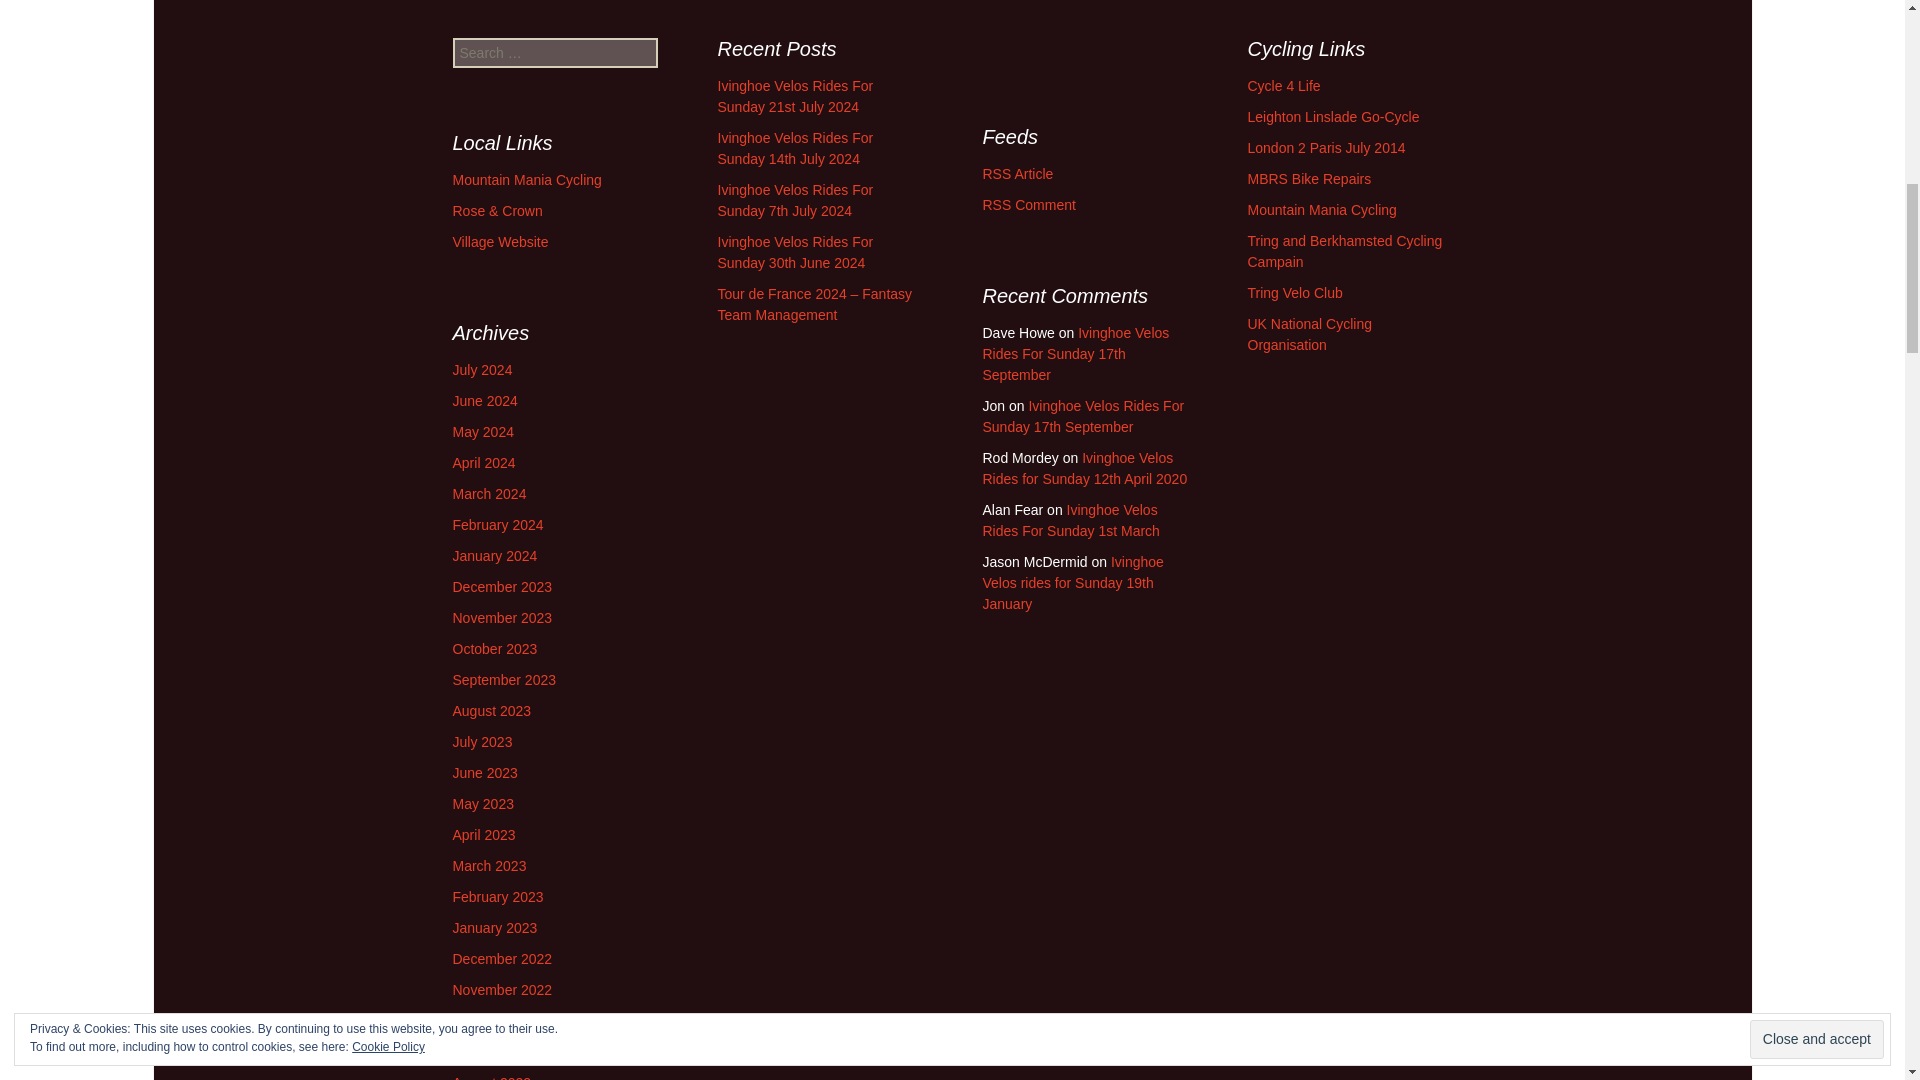  Describe the element at coordinates (796, 148) in the screenshot. I see `Ivinghoe Velos Rides For Sunday 14th July 2024` at that location.